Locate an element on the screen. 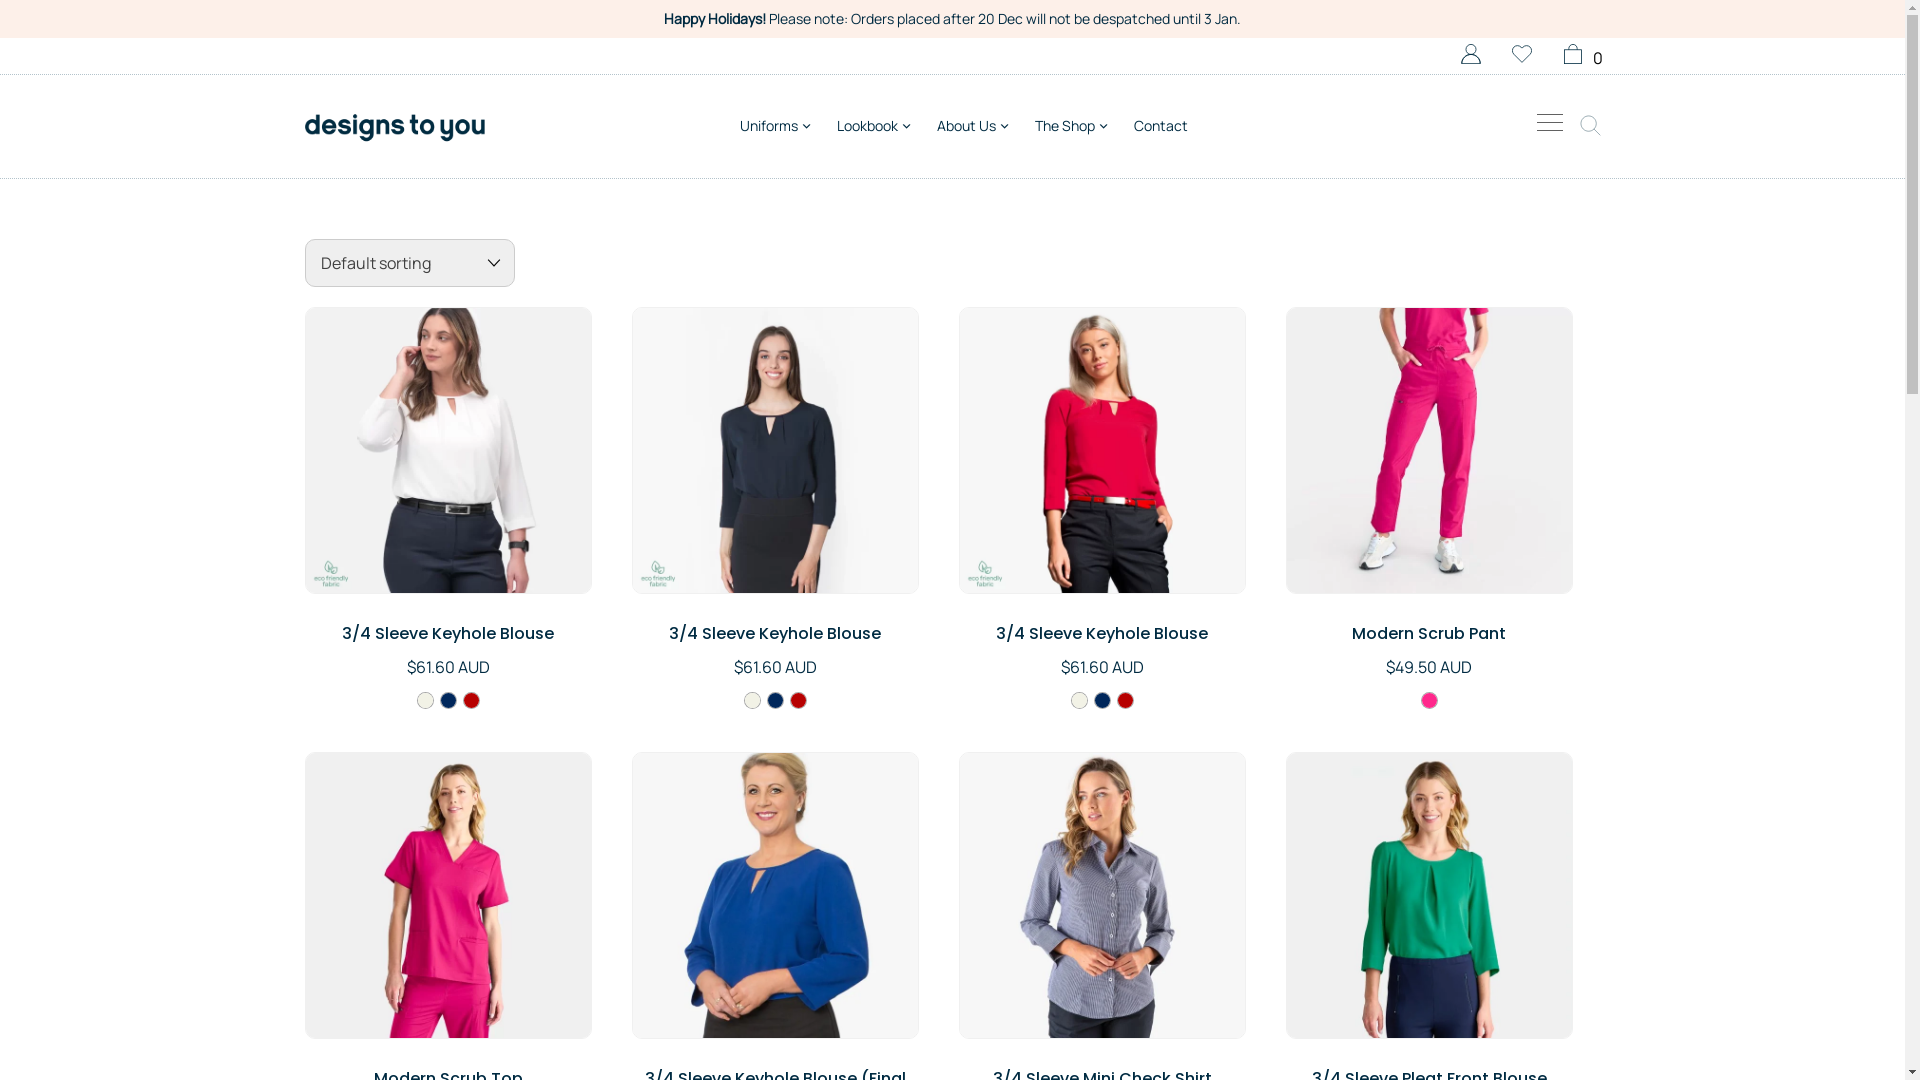 The image size is (1920, 1080). The Shop is located at coordinates (1072, 126).